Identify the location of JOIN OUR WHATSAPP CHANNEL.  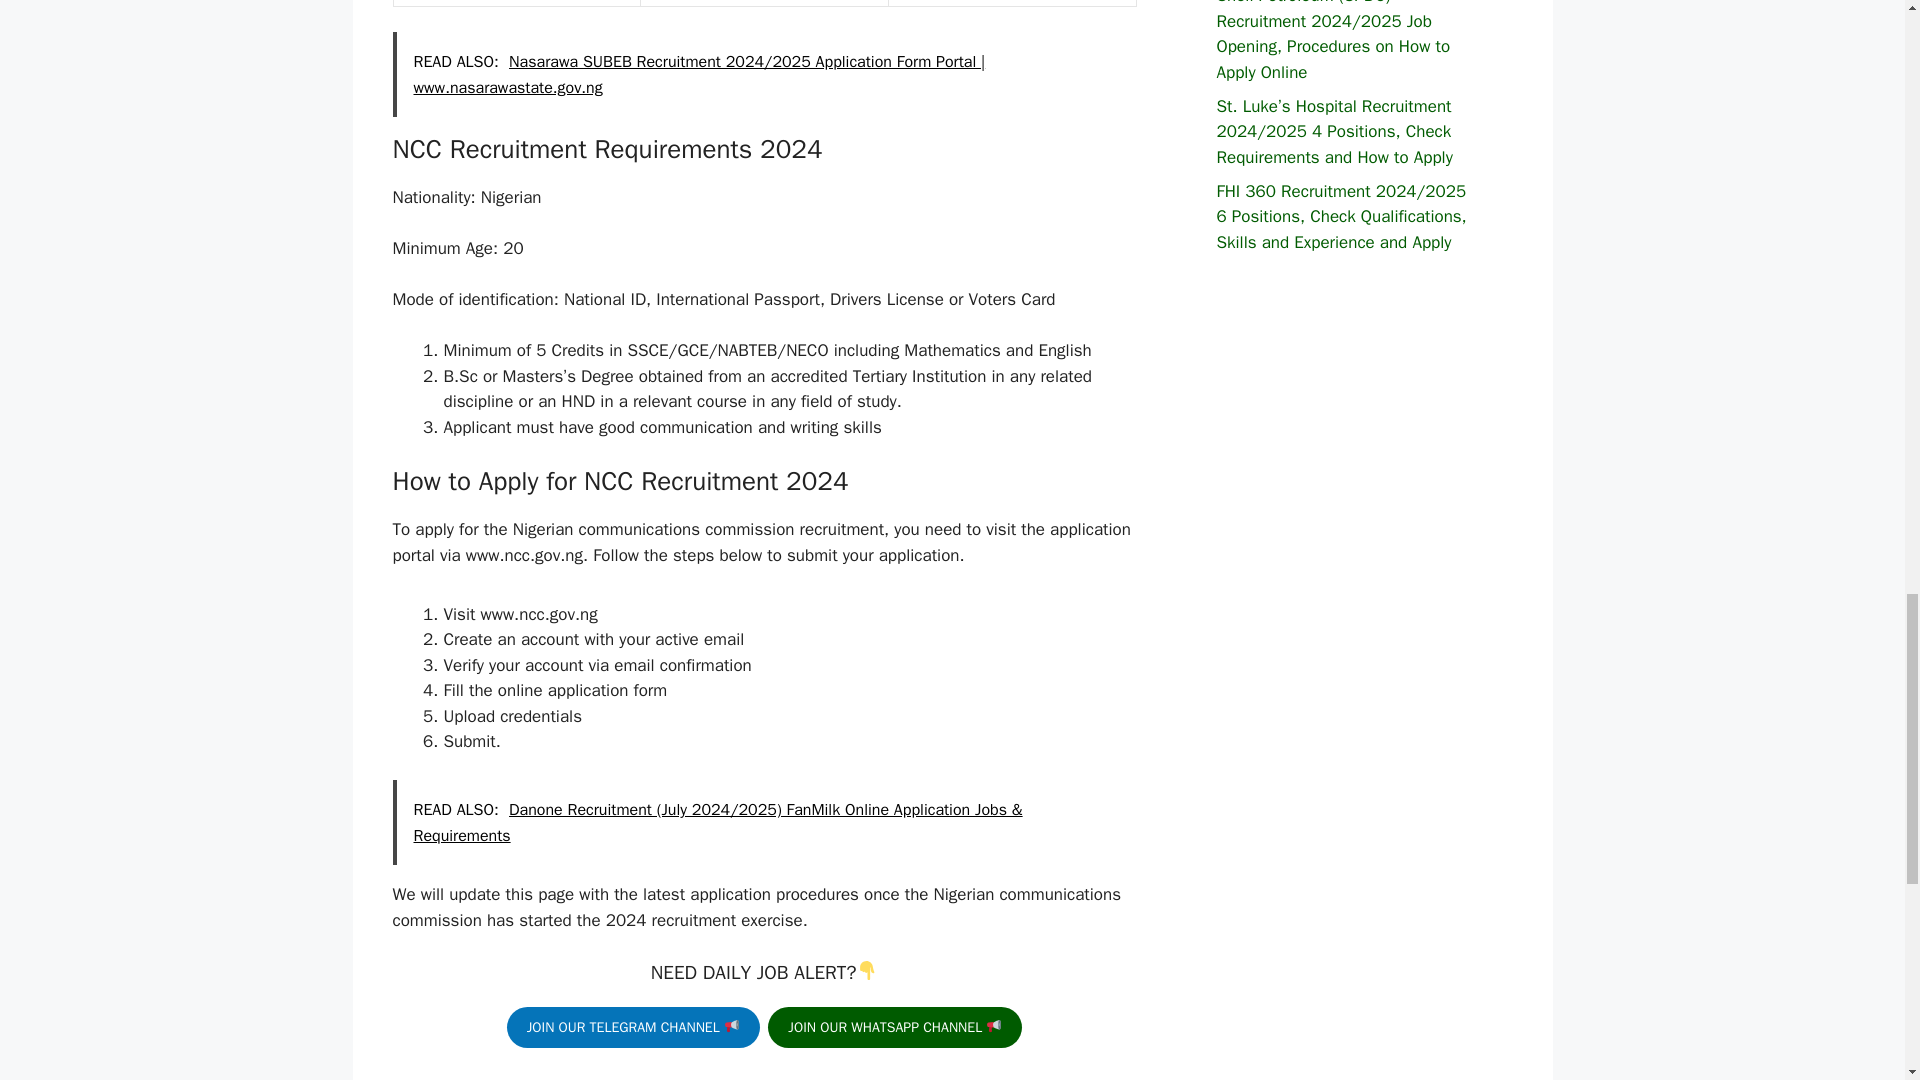
(894, 1026).